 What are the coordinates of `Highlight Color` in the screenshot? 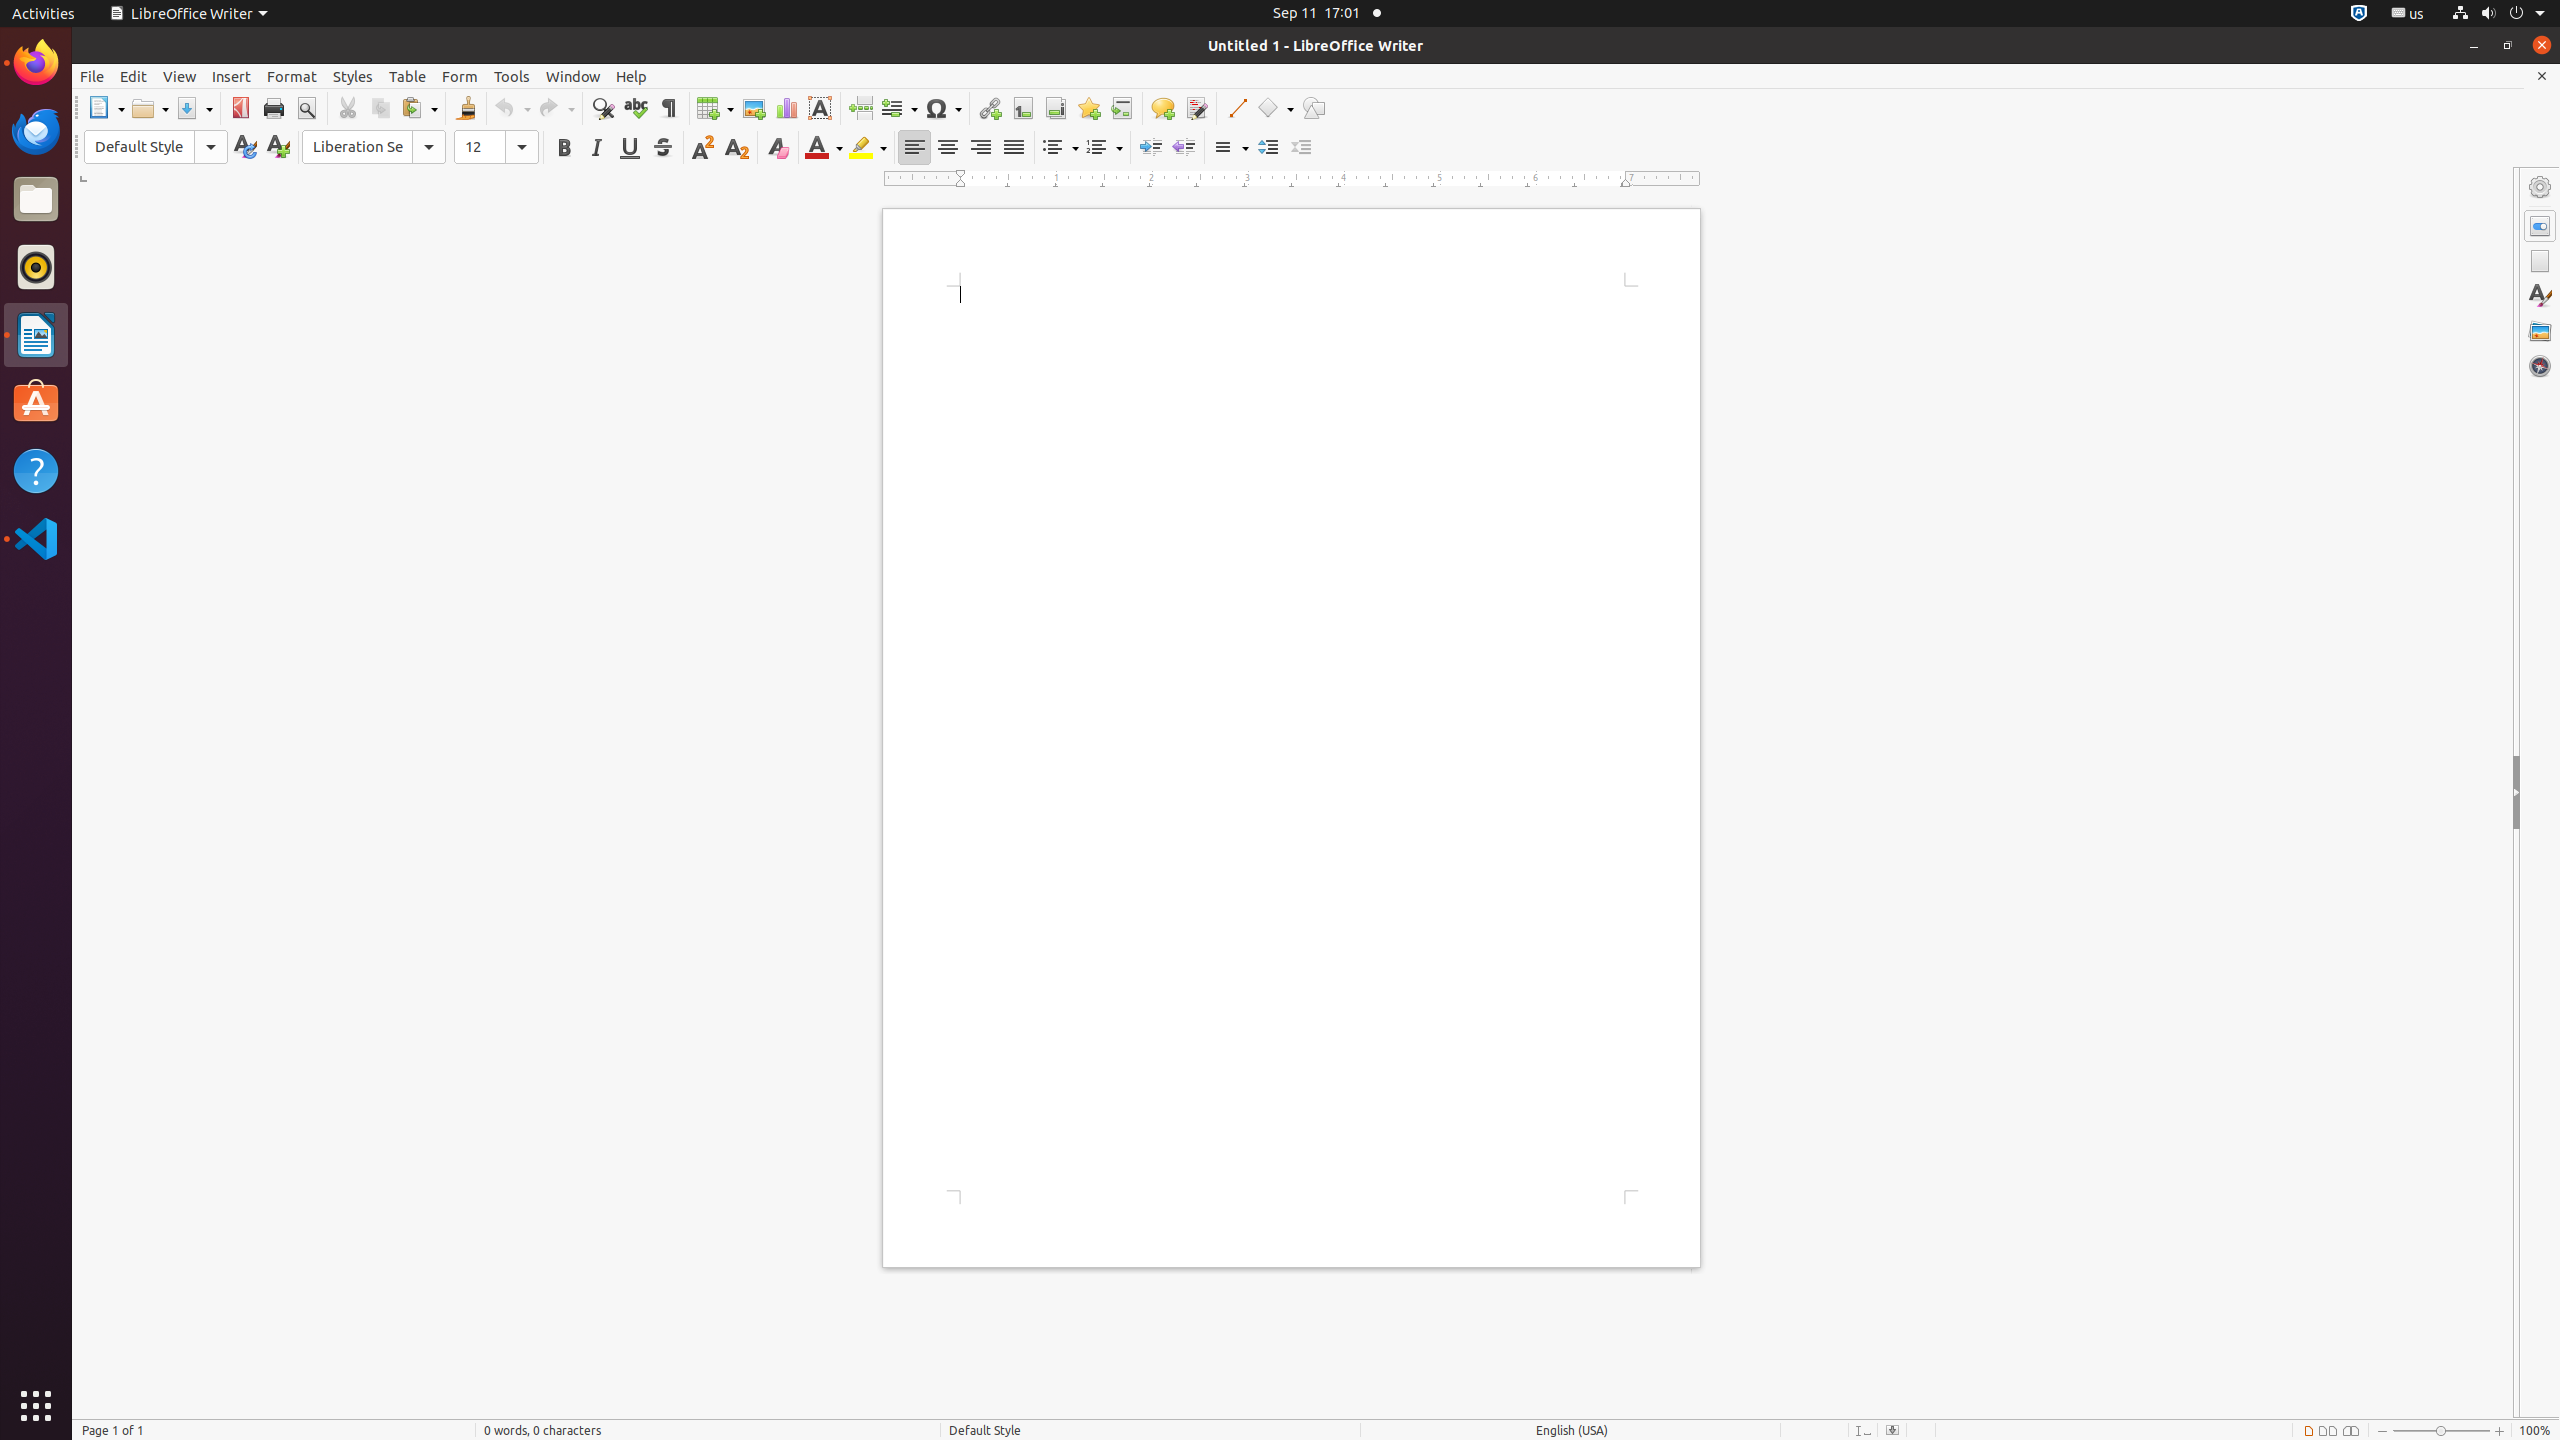 It's located at (868, 148).